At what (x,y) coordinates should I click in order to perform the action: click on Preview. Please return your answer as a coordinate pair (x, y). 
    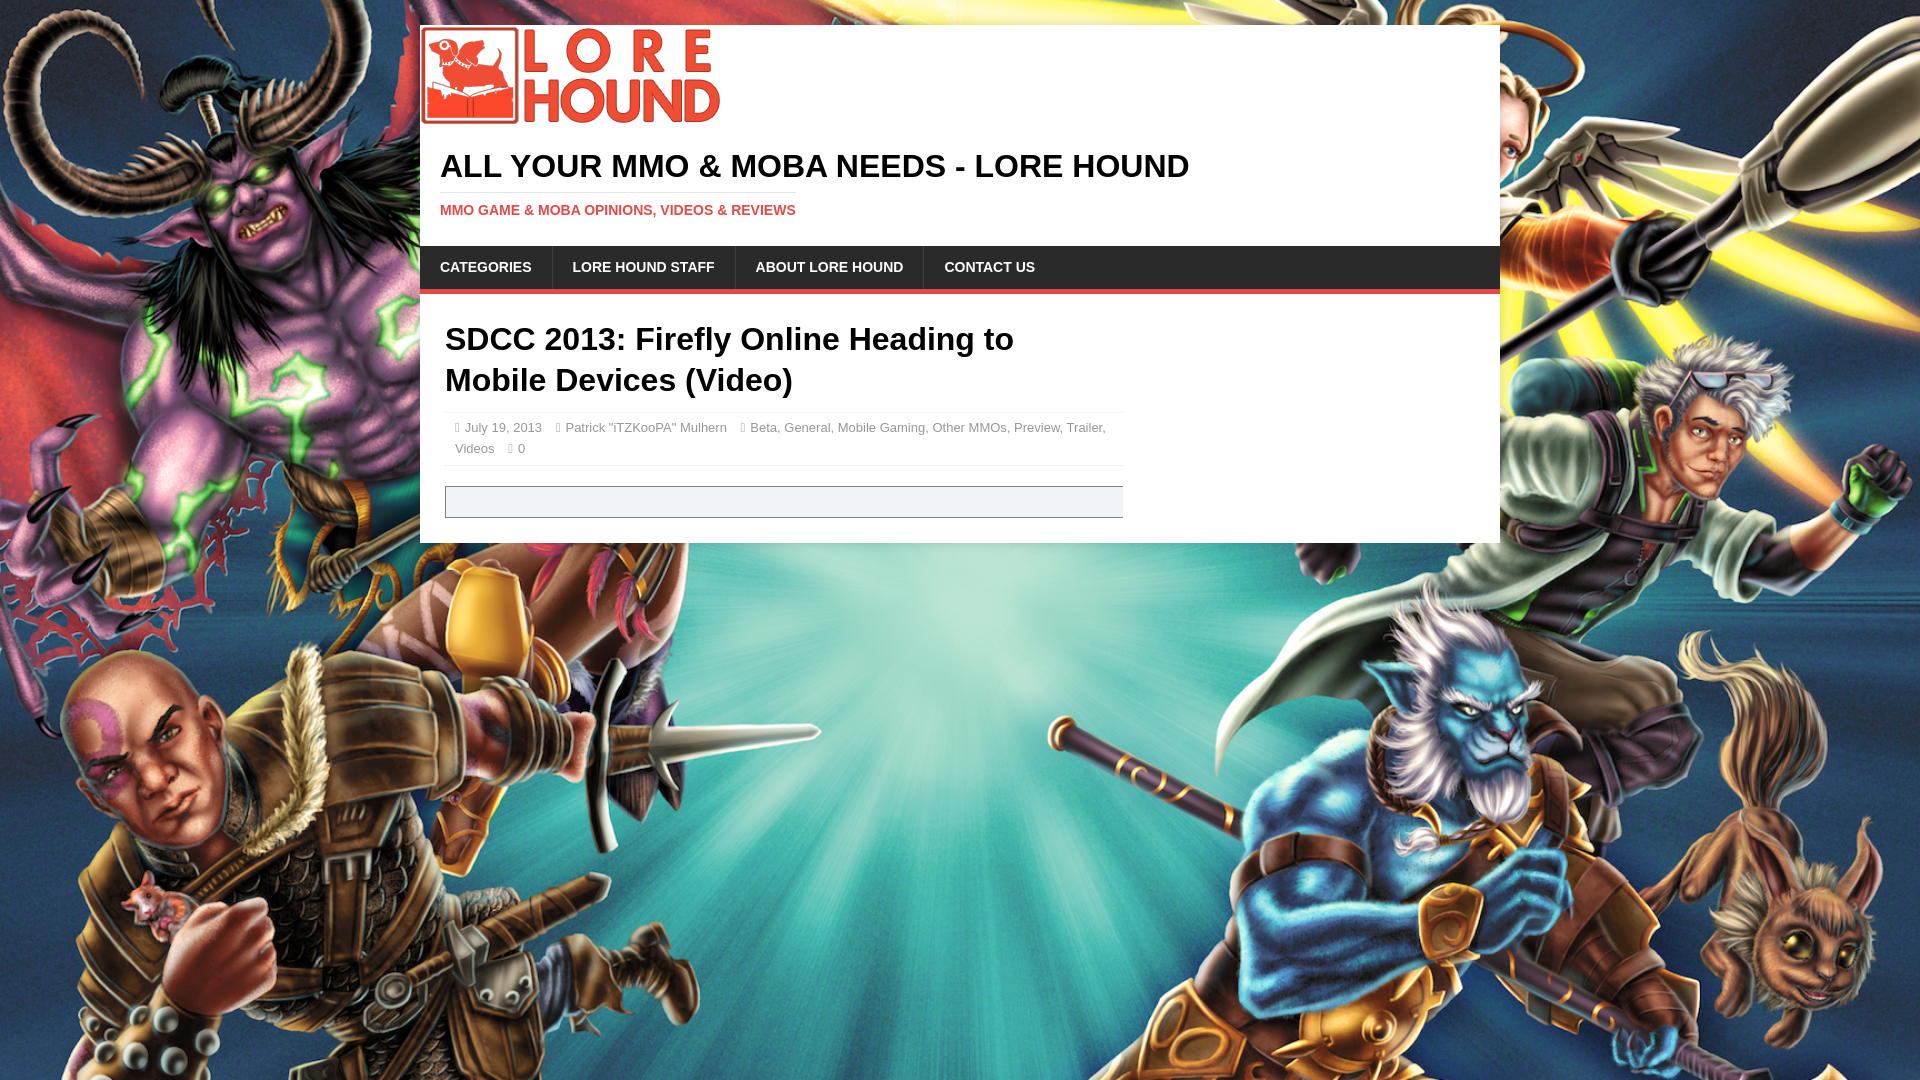
    Looking at the image, I should click on (1036, 428).